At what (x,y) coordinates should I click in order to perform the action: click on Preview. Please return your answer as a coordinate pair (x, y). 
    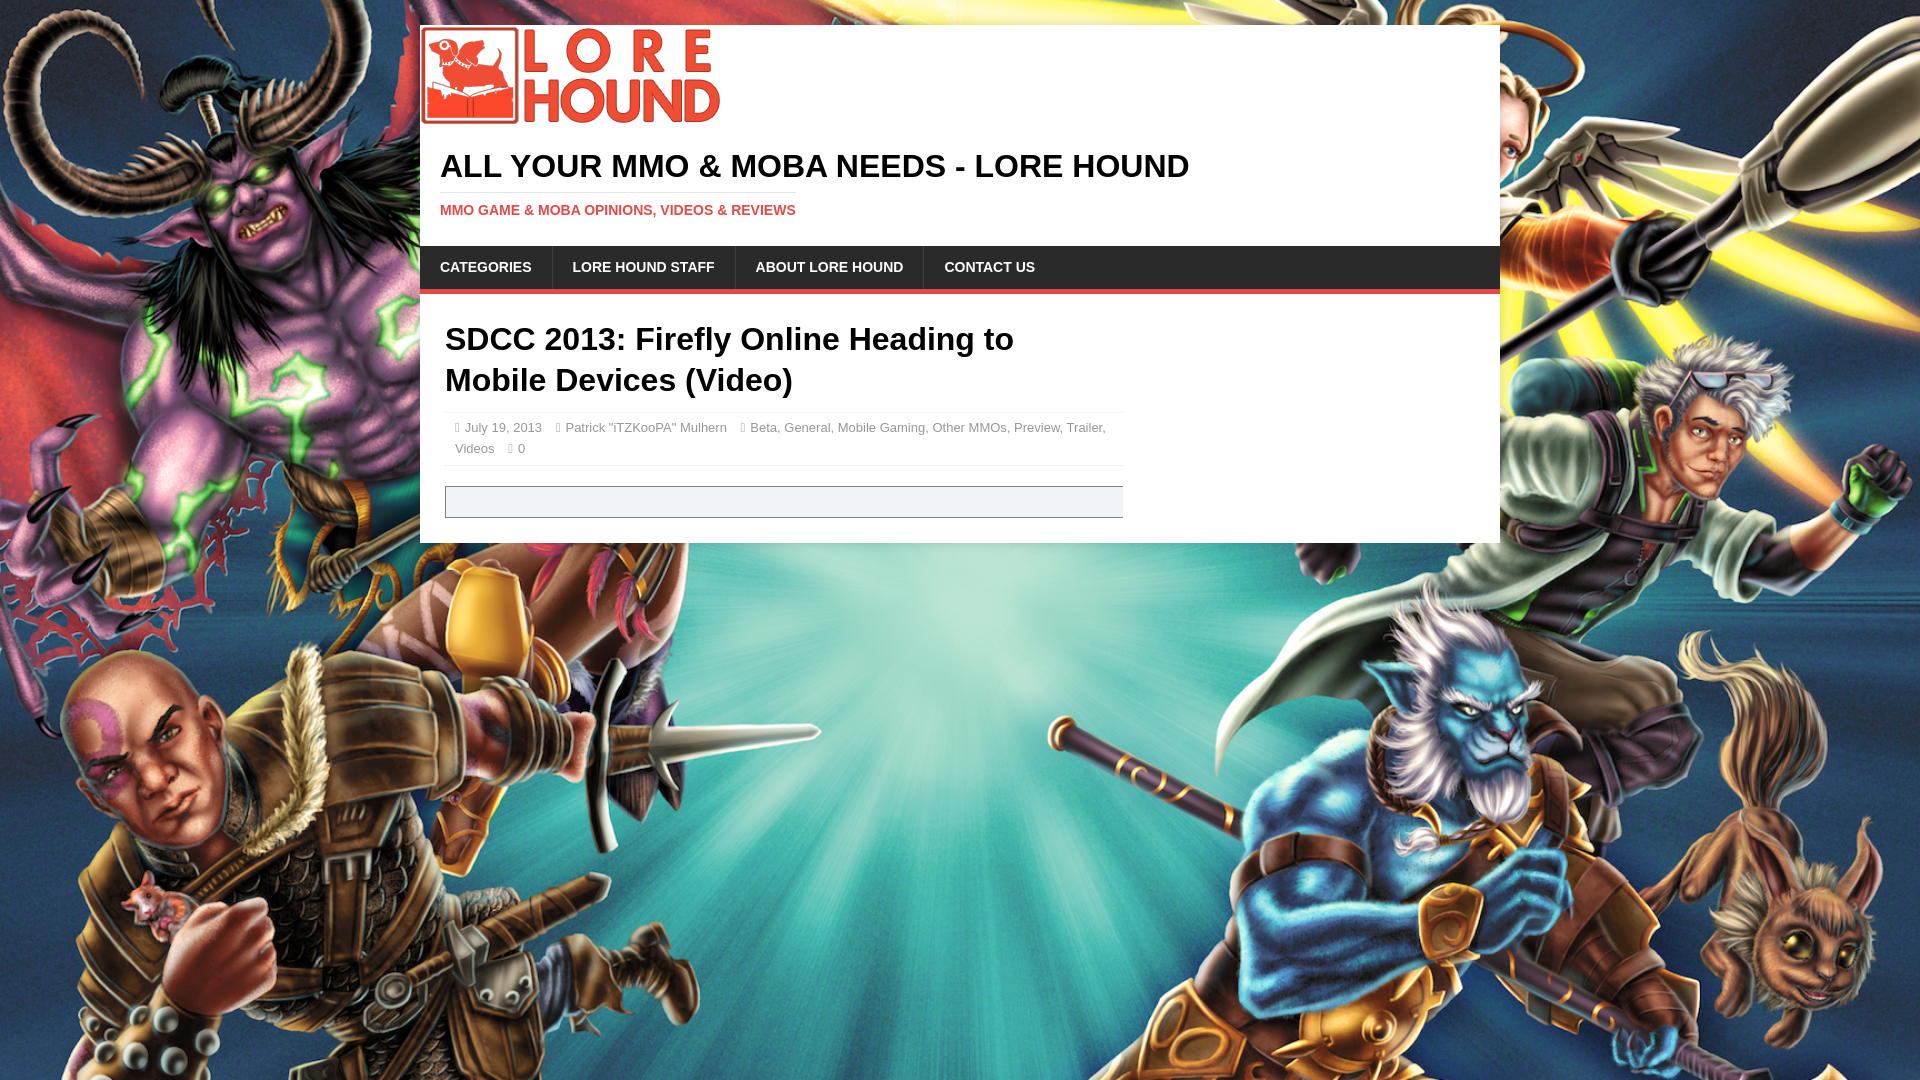
    Looking at the image, I should click on (1036, 428).